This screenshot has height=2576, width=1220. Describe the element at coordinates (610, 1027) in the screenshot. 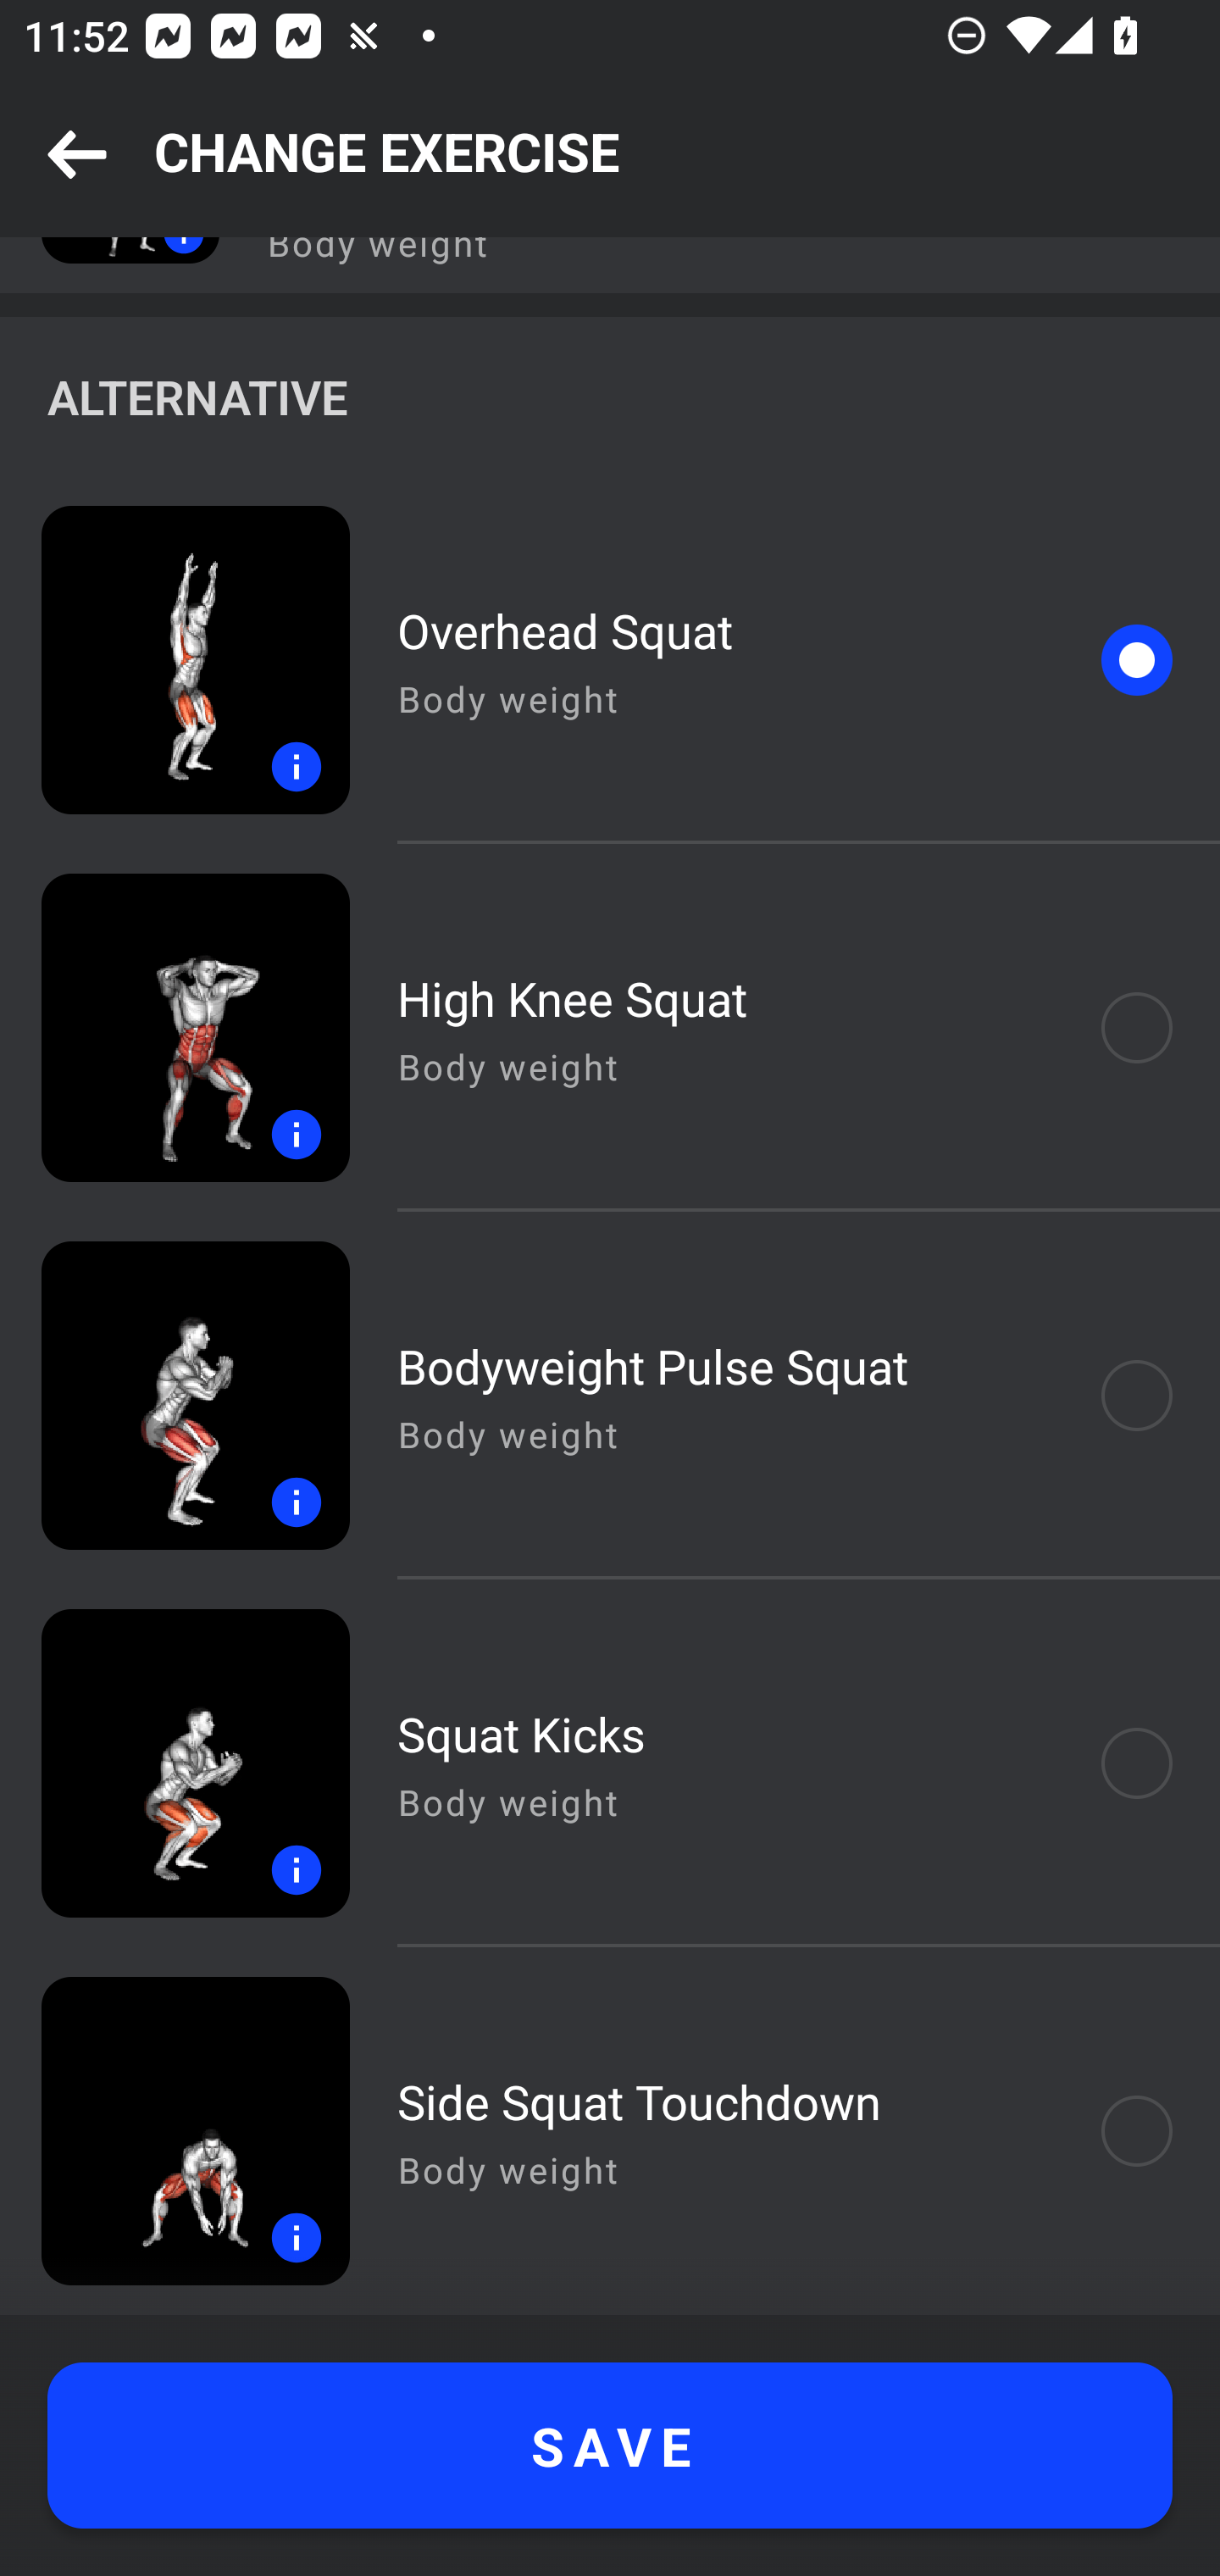

I see `details High Knee Squat Body weight` at that location.